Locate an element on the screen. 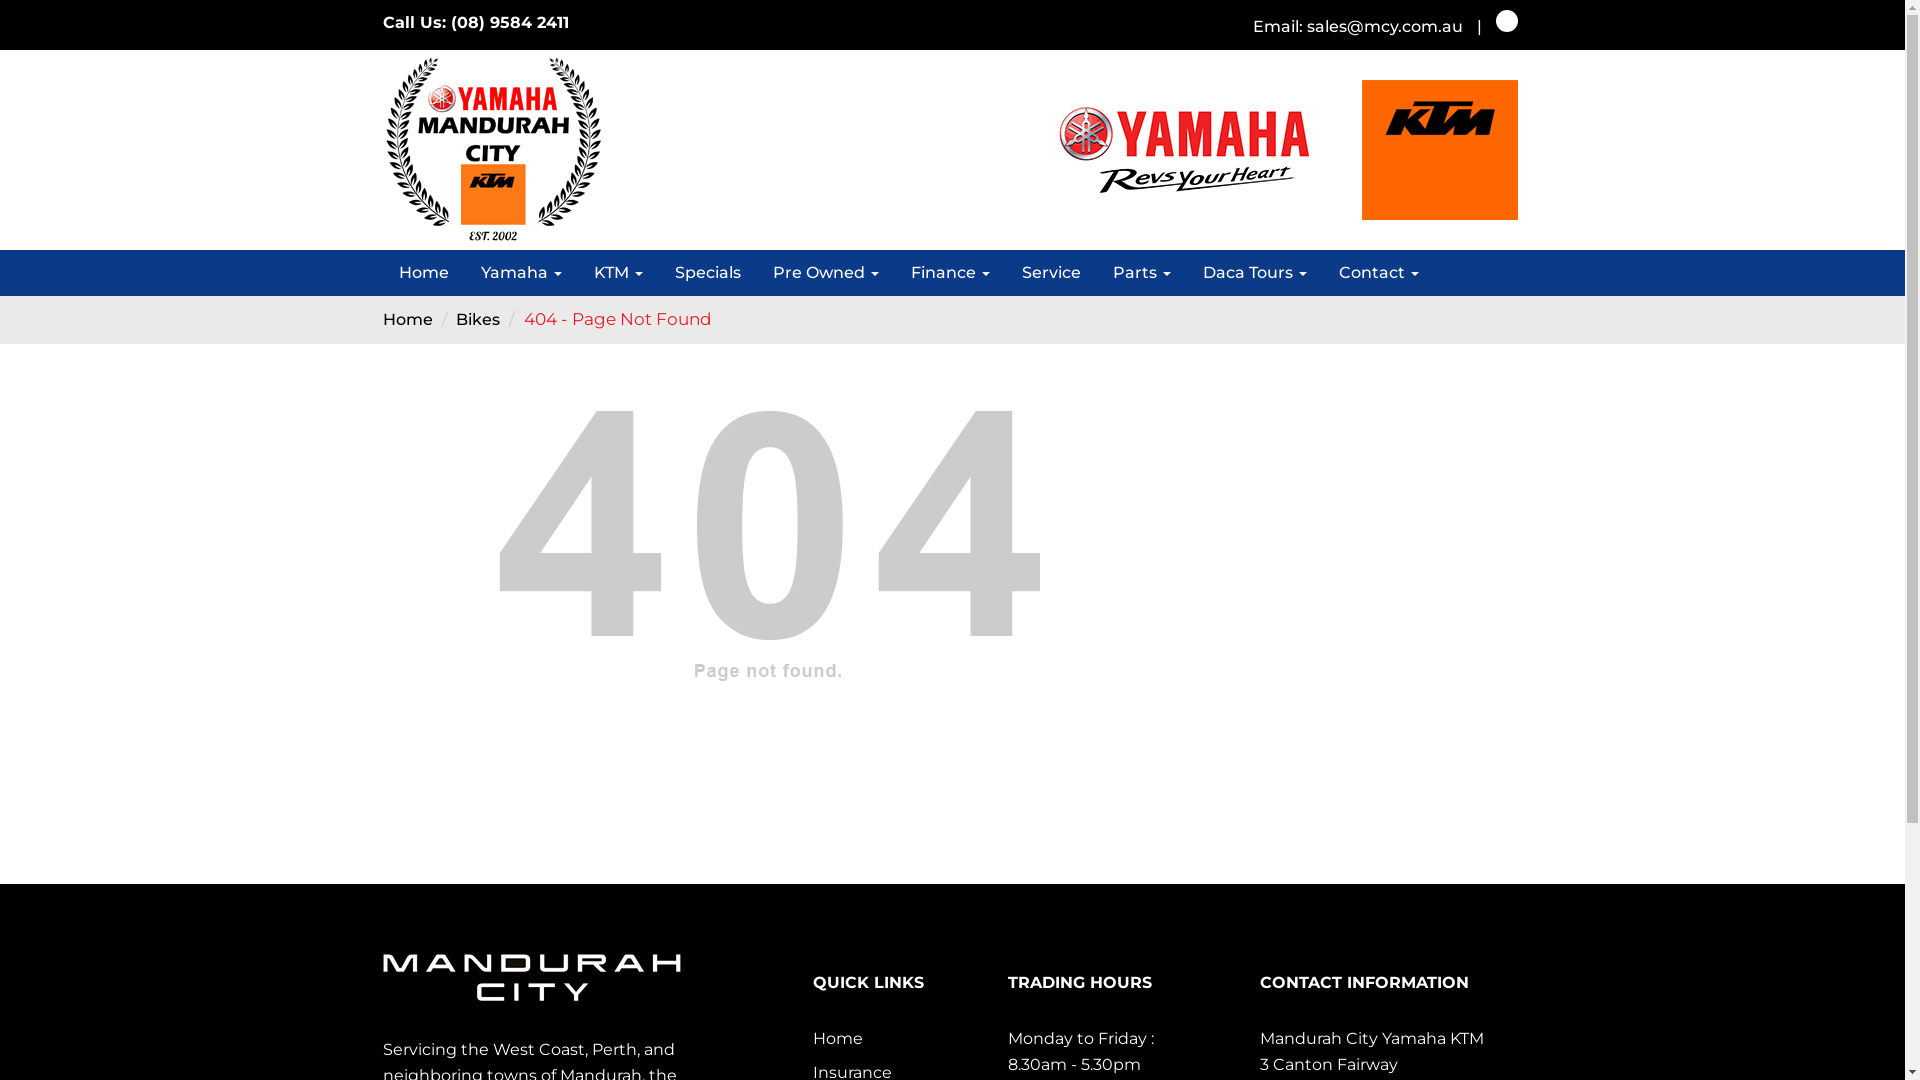 The image size is (1920, 1080). (08) 9584 2411 is located at coordinates (514, 22).